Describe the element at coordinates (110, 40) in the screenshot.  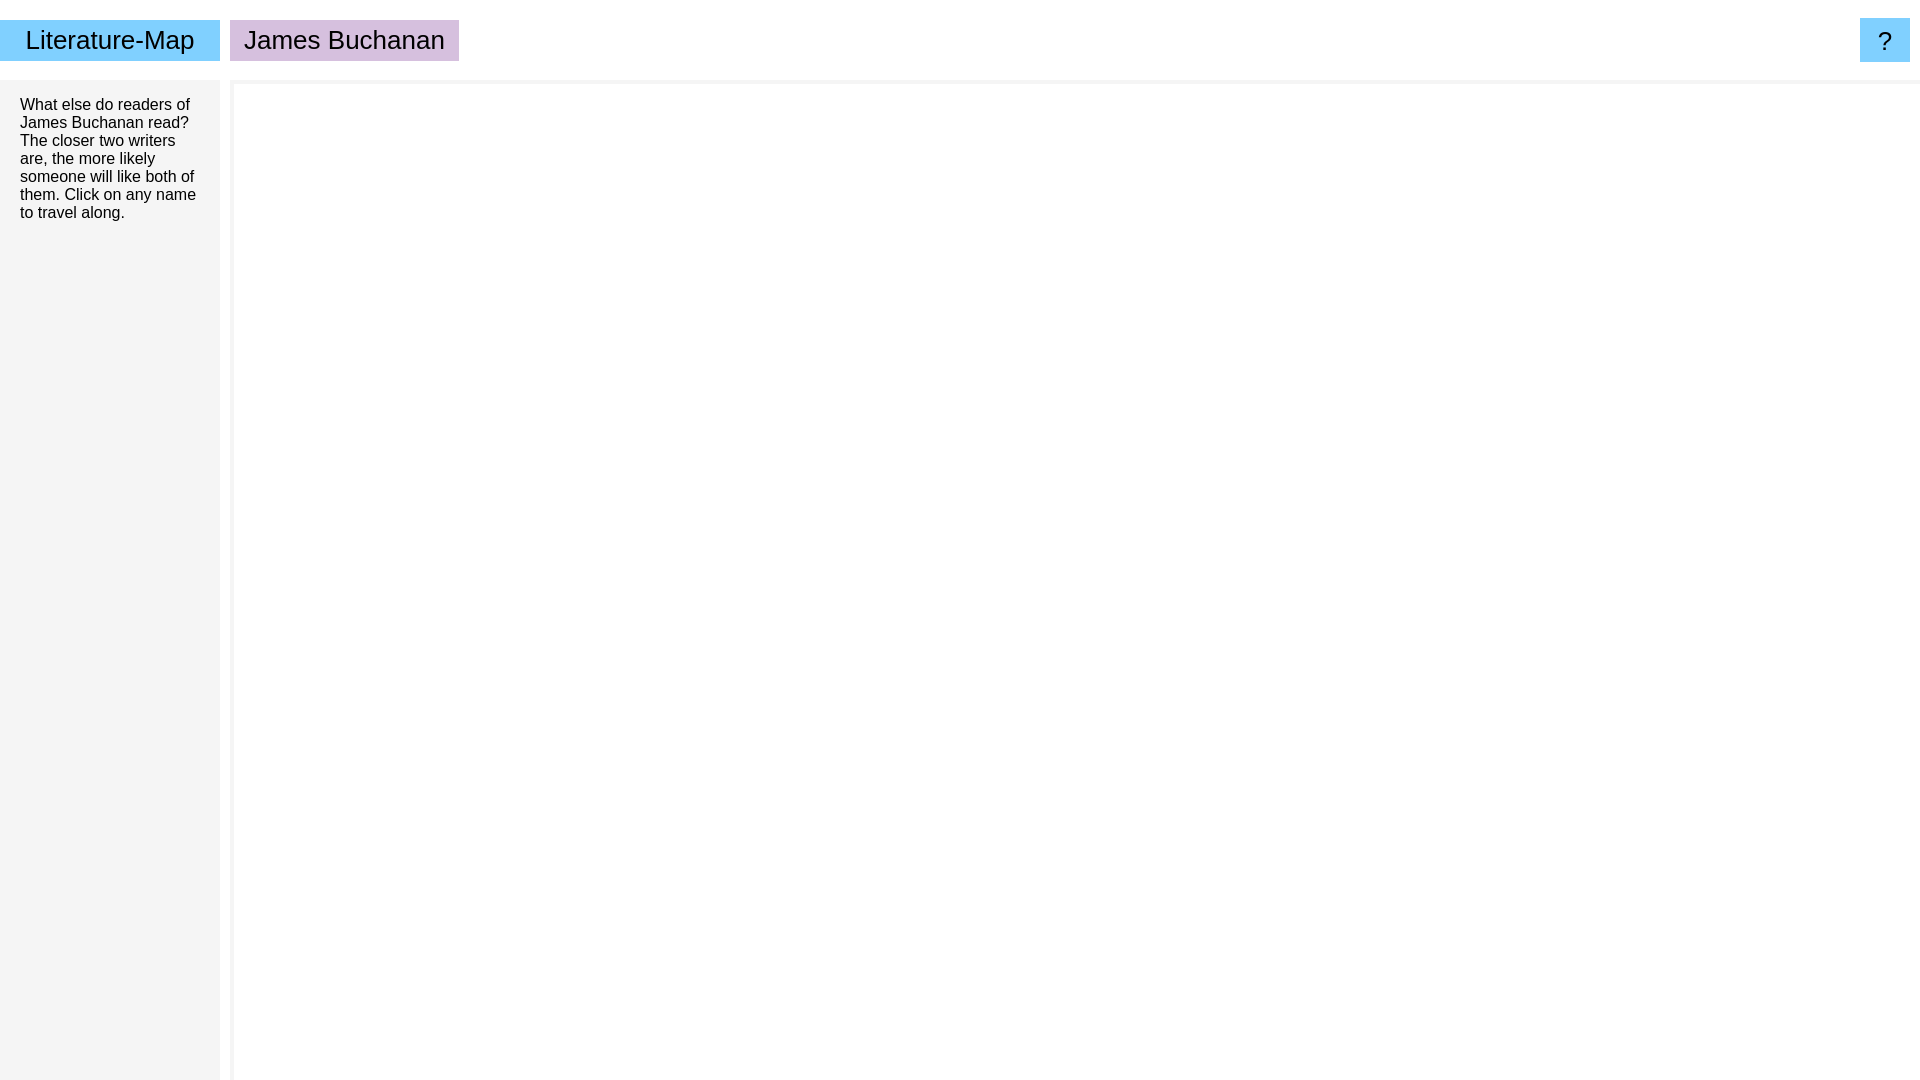
I see `Literature-Map` at that location.